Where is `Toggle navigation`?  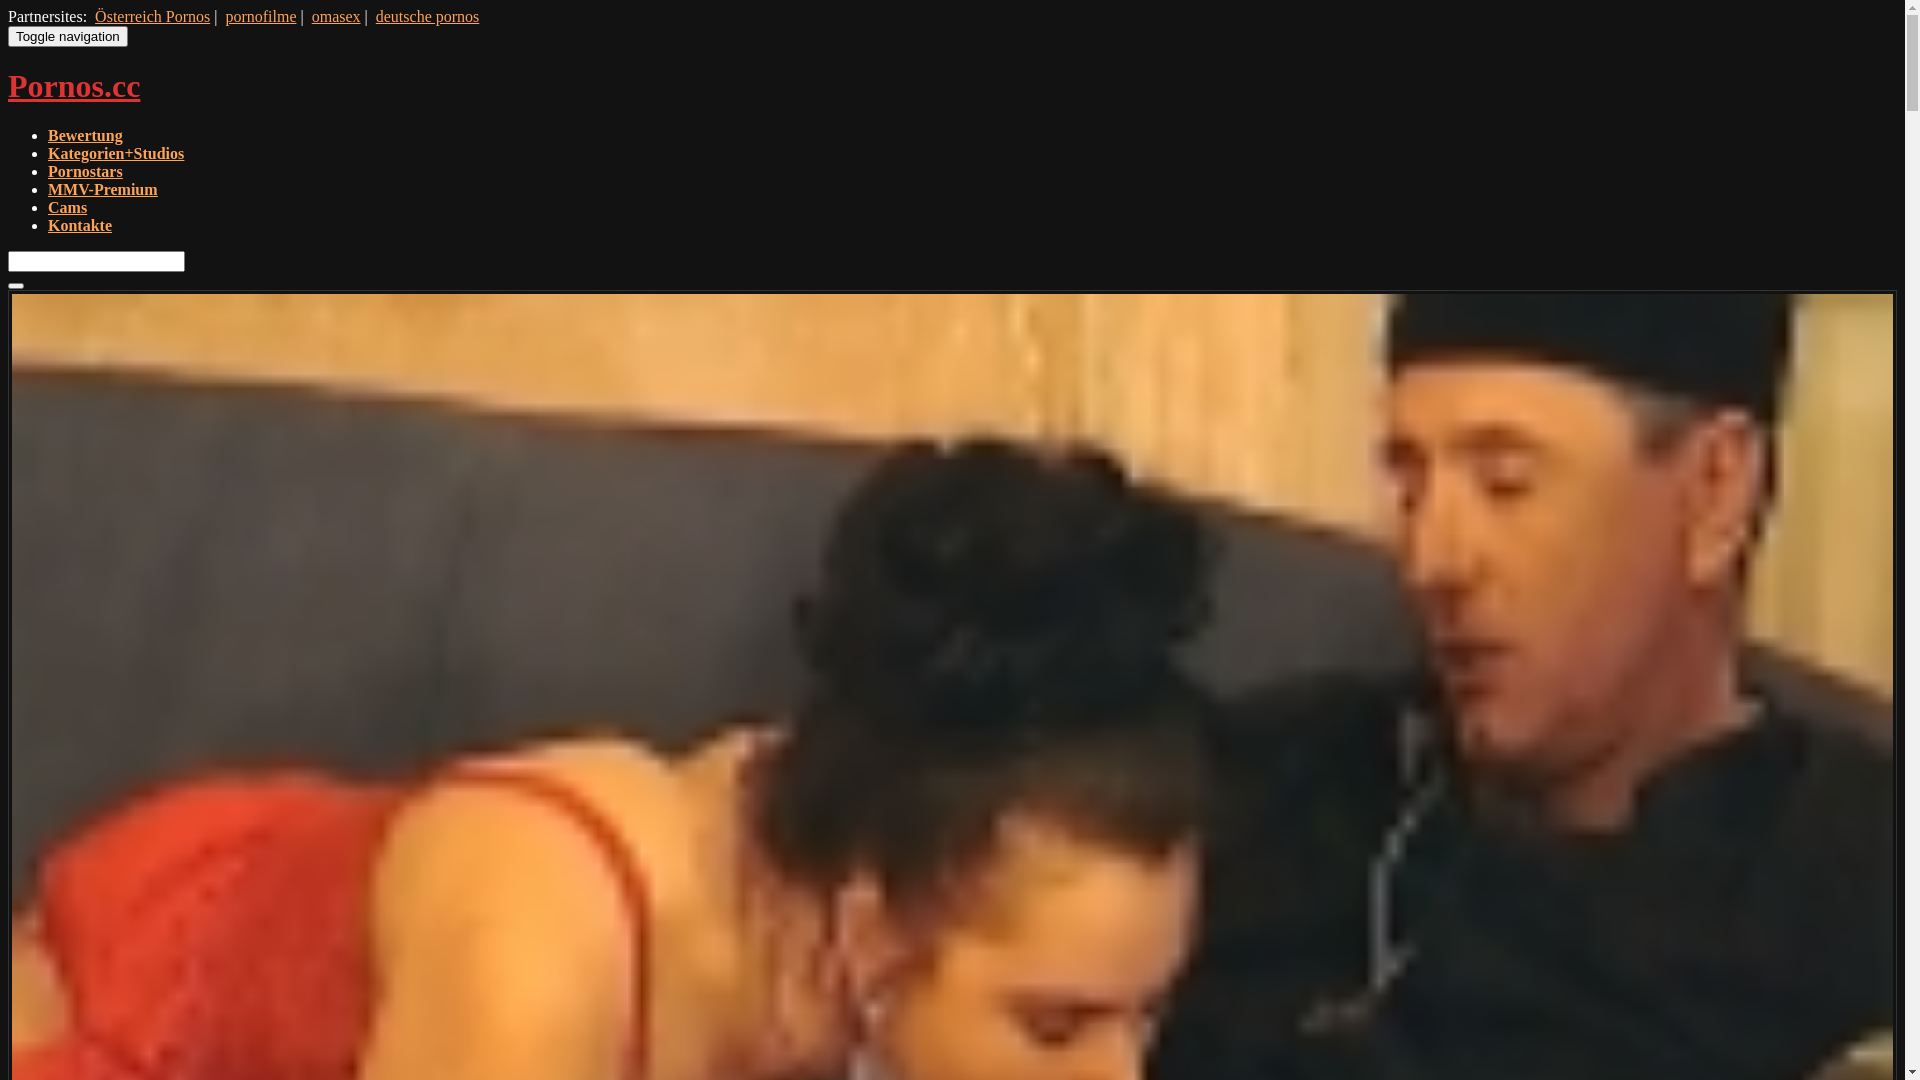
Toggle navigation is located at coordinates (68, 36).